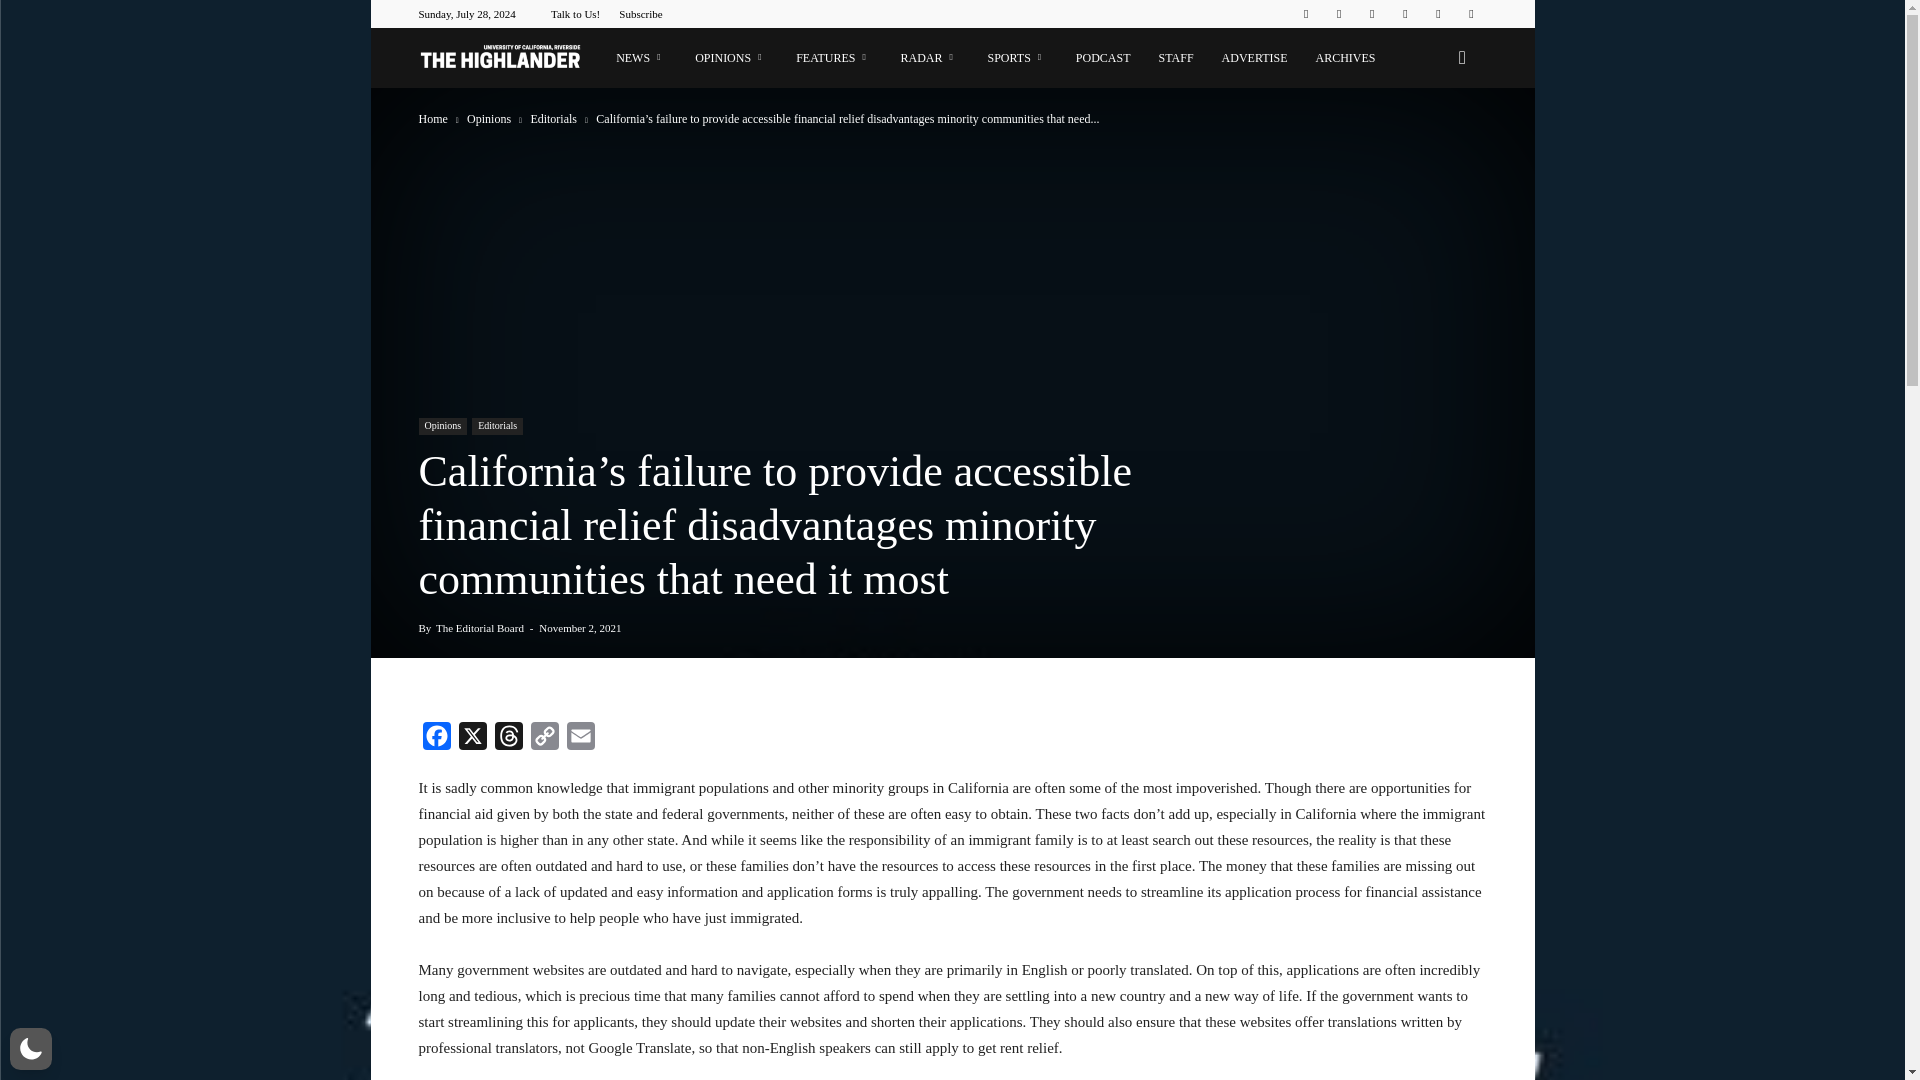 This screenshot has height=1080, width=1920. Describe the element at coordinates (1405, 14) in the screenshot. I see `Spotify` at that location.